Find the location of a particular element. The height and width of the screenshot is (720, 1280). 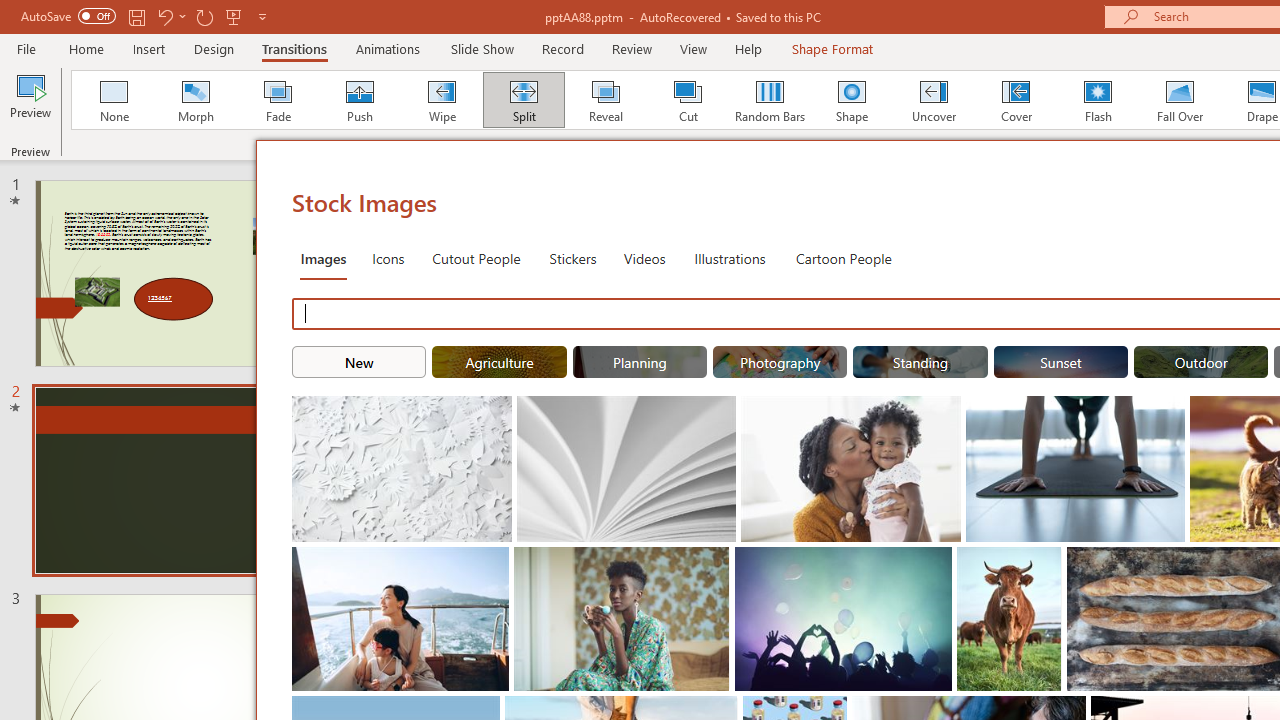

Wipe is located at coordinates (441, 100).